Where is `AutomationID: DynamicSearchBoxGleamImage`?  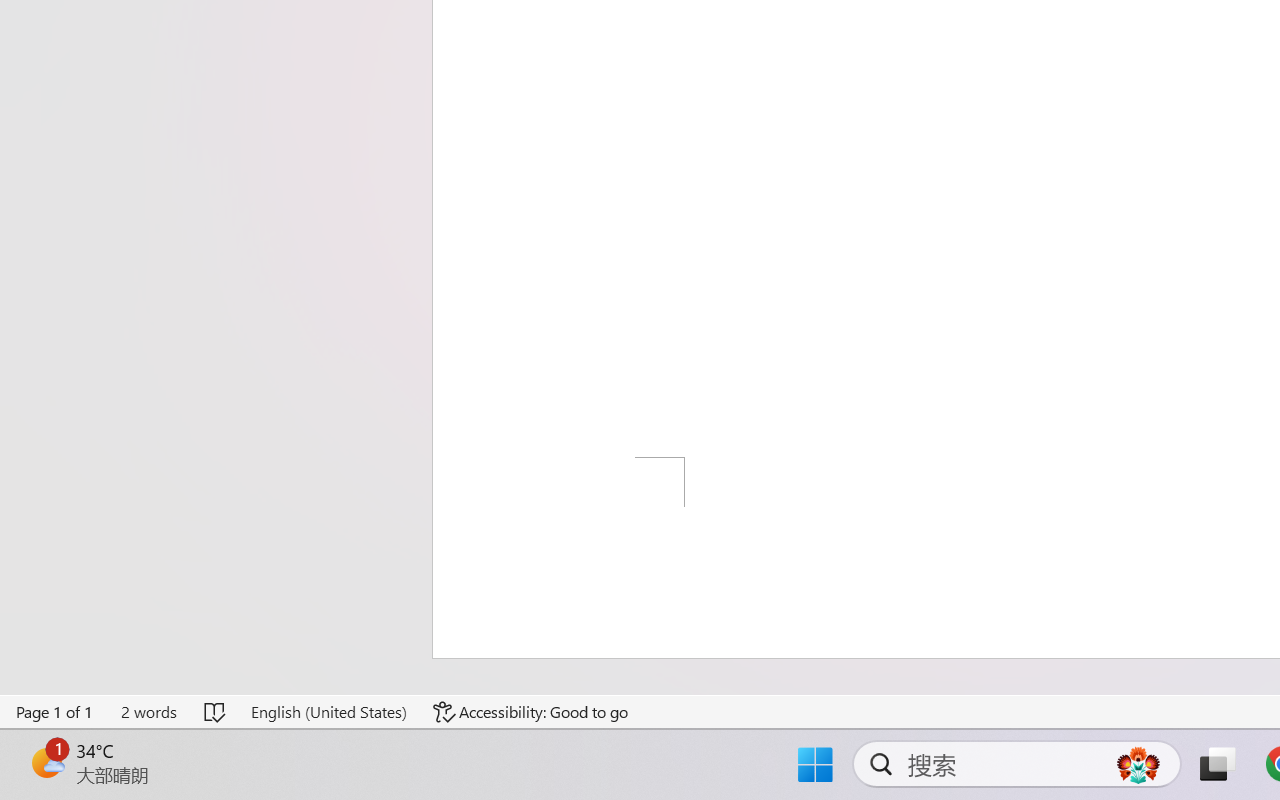 AutomationID: DynamicSearchBoxGleamImage is located at coordinates (1138, 764).